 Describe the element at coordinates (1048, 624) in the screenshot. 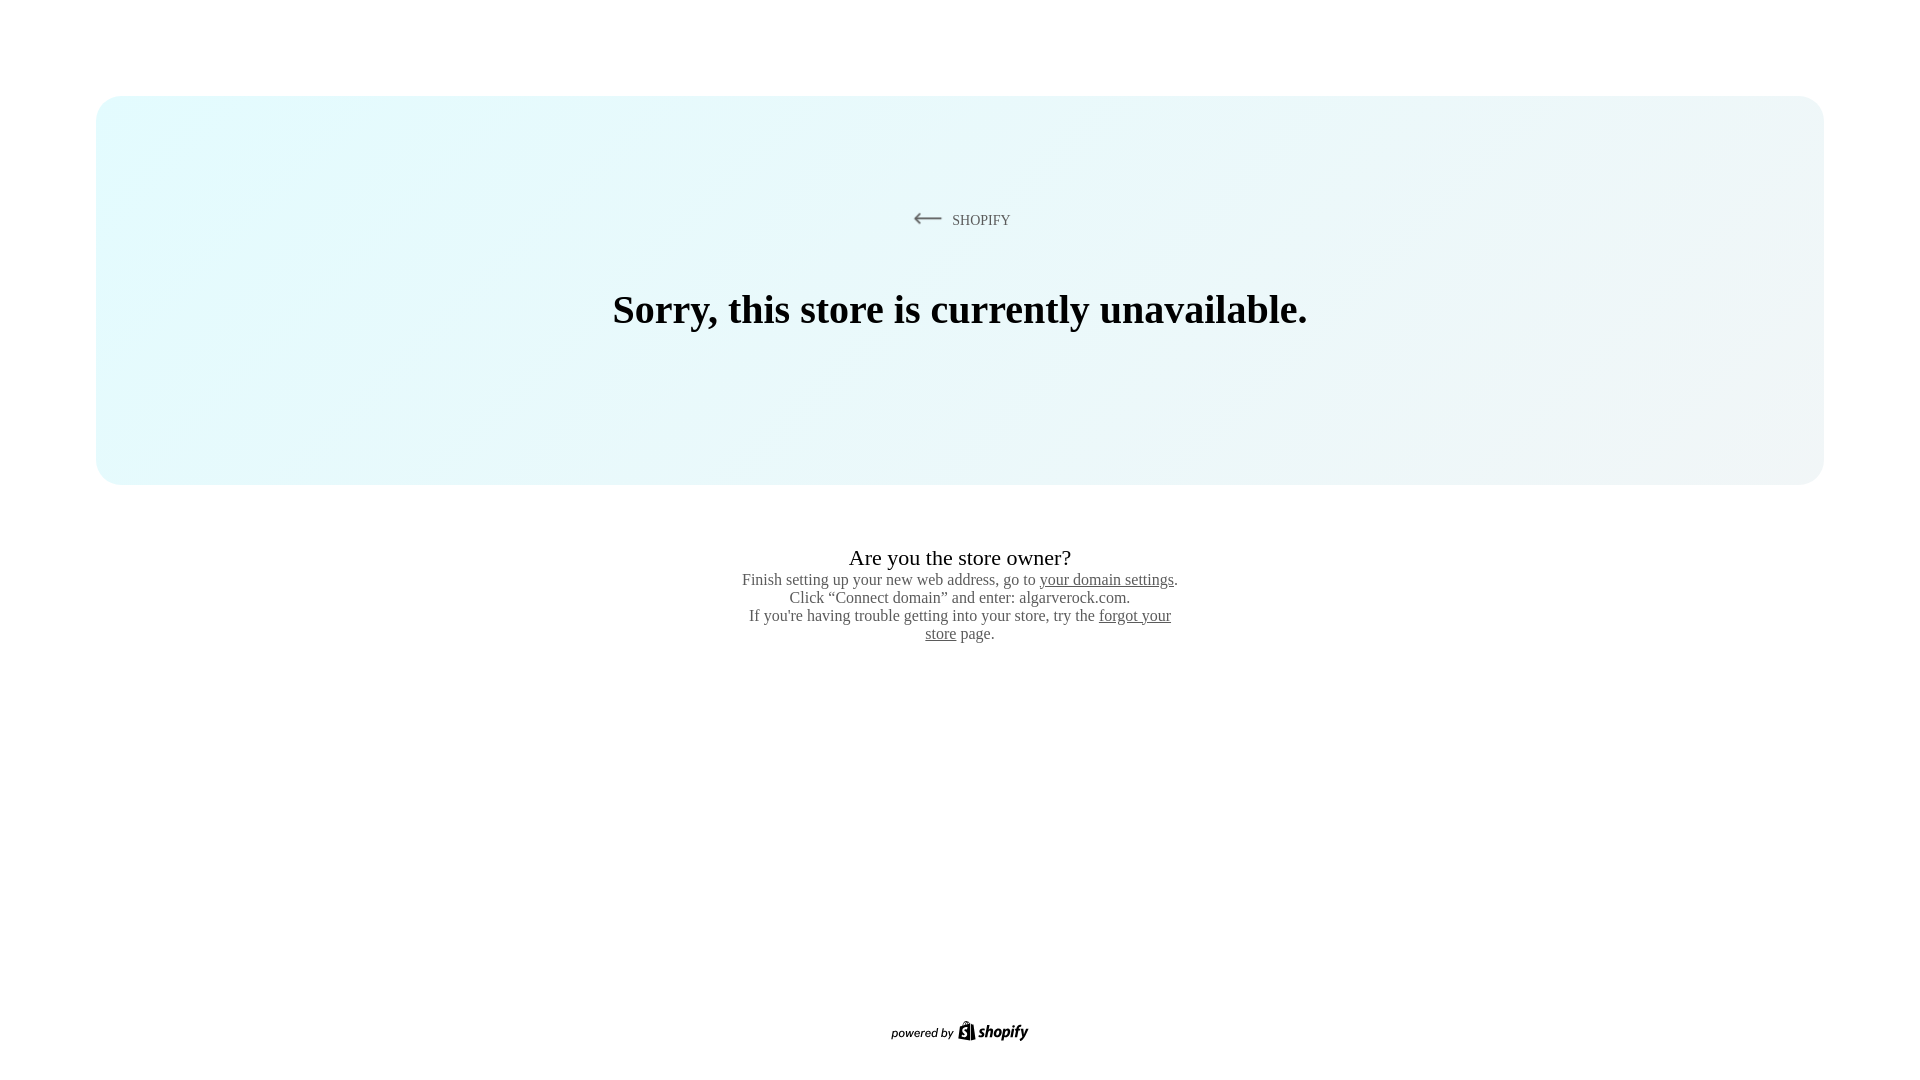

I see `forgot your store` at that location.